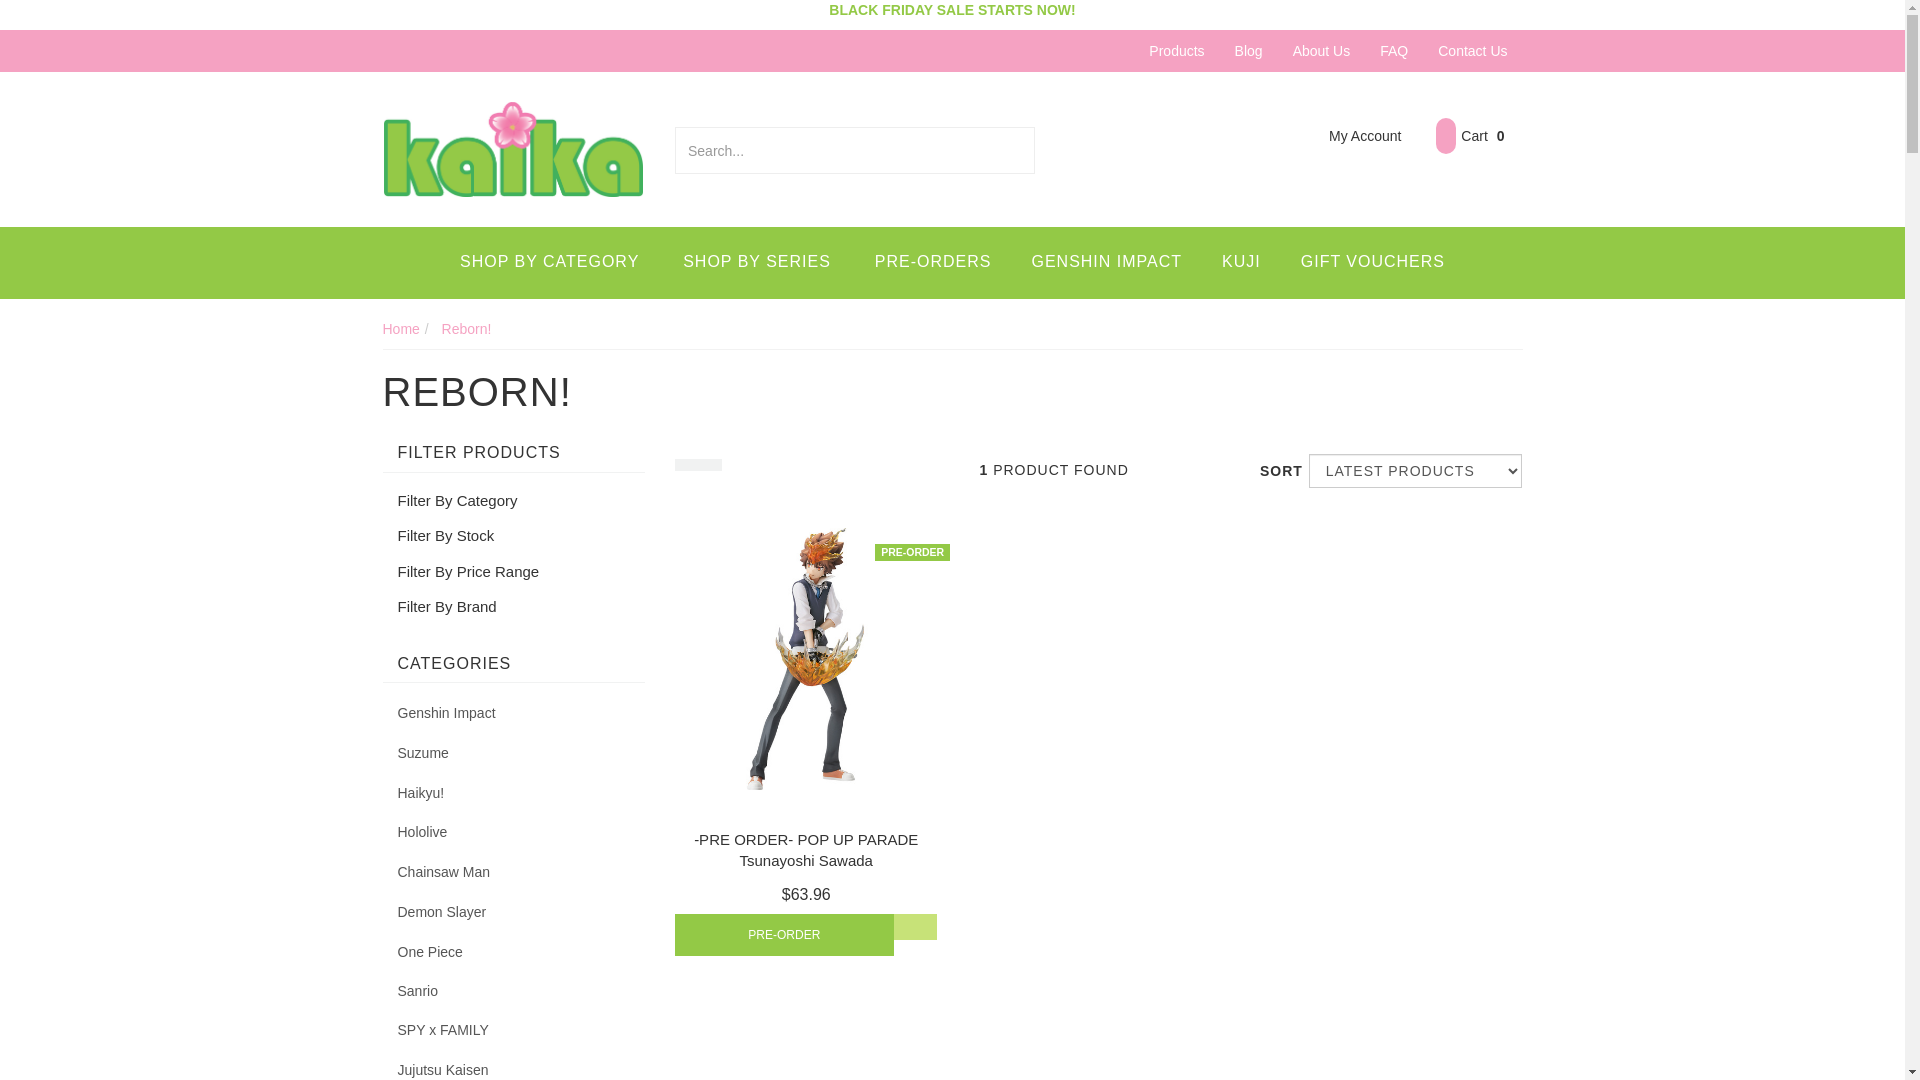 This screenshot has height=1080, width=1920. Describe the element at coordinates (550, 263) in the screenshot. I see `SHOP BY CATEGORY` at that location.